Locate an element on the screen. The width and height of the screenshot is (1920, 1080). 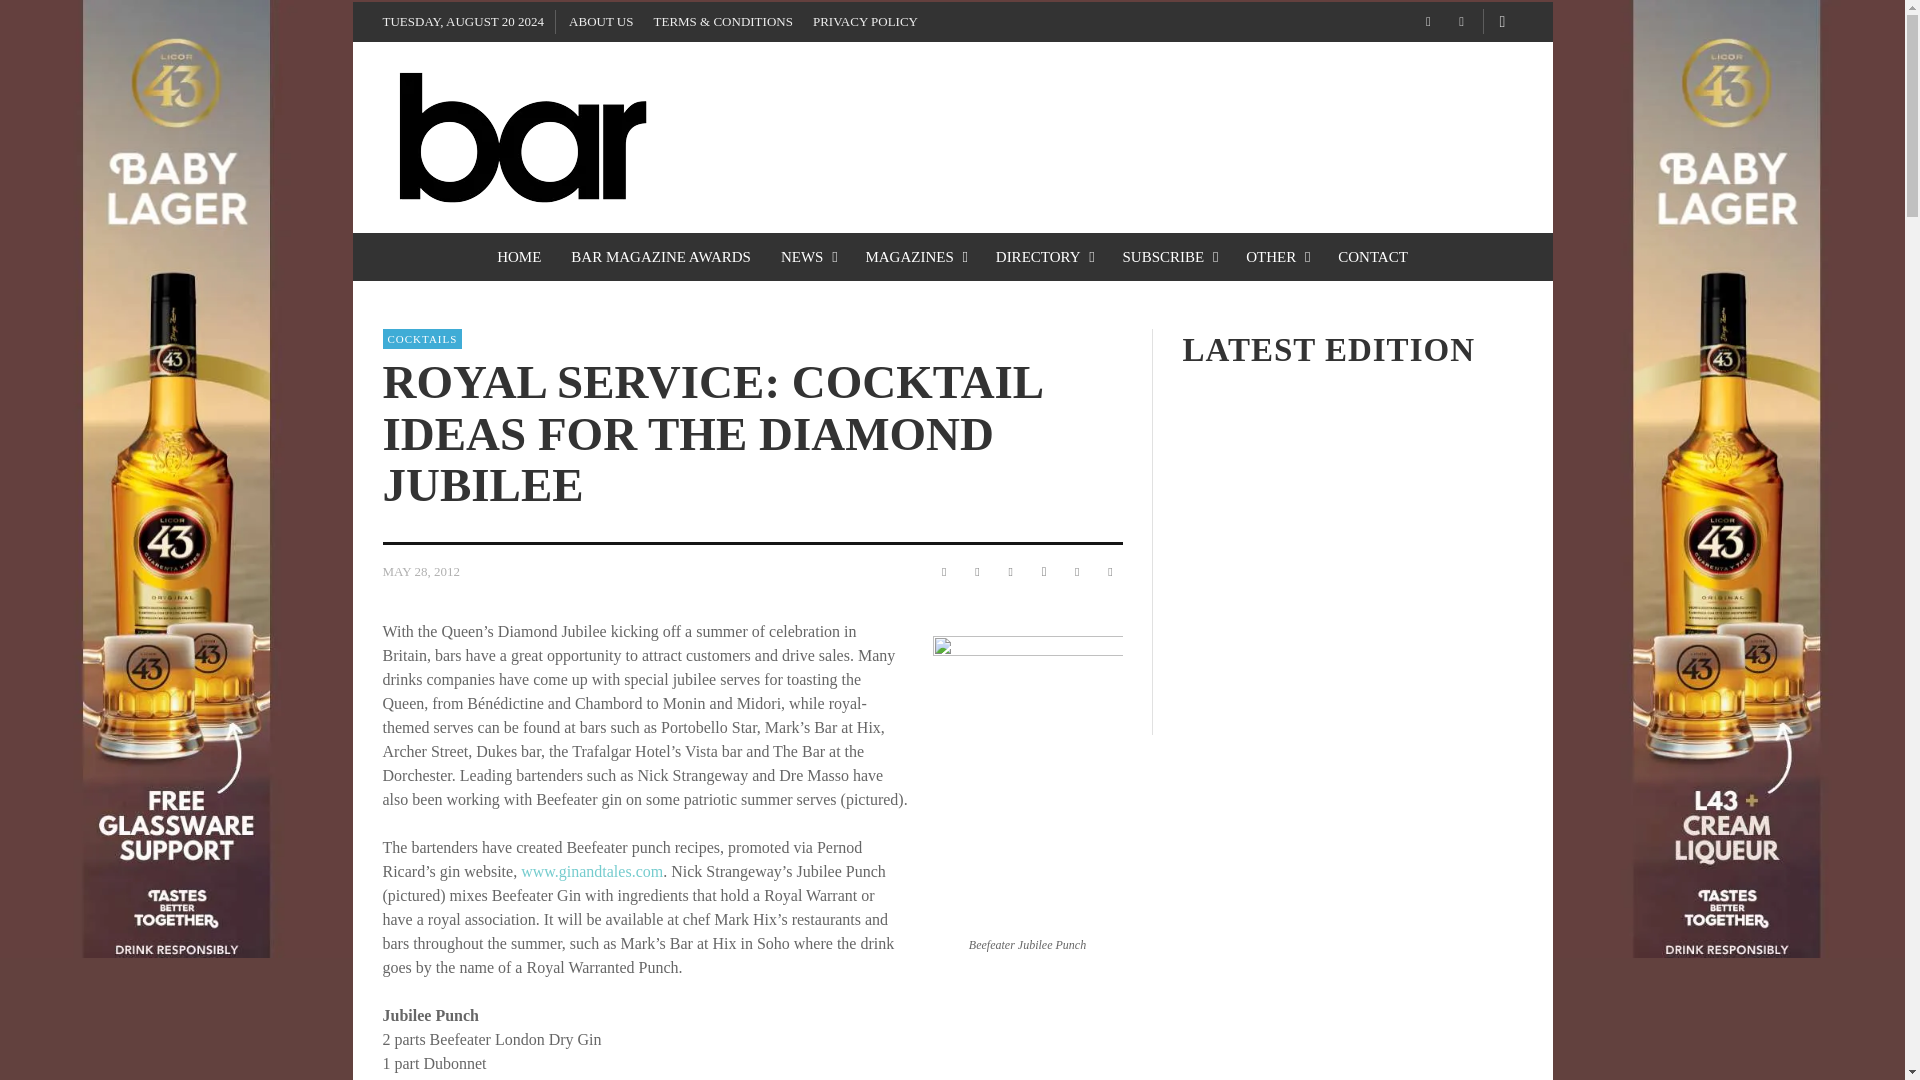
NEWS is located at coordinates (808, 256).